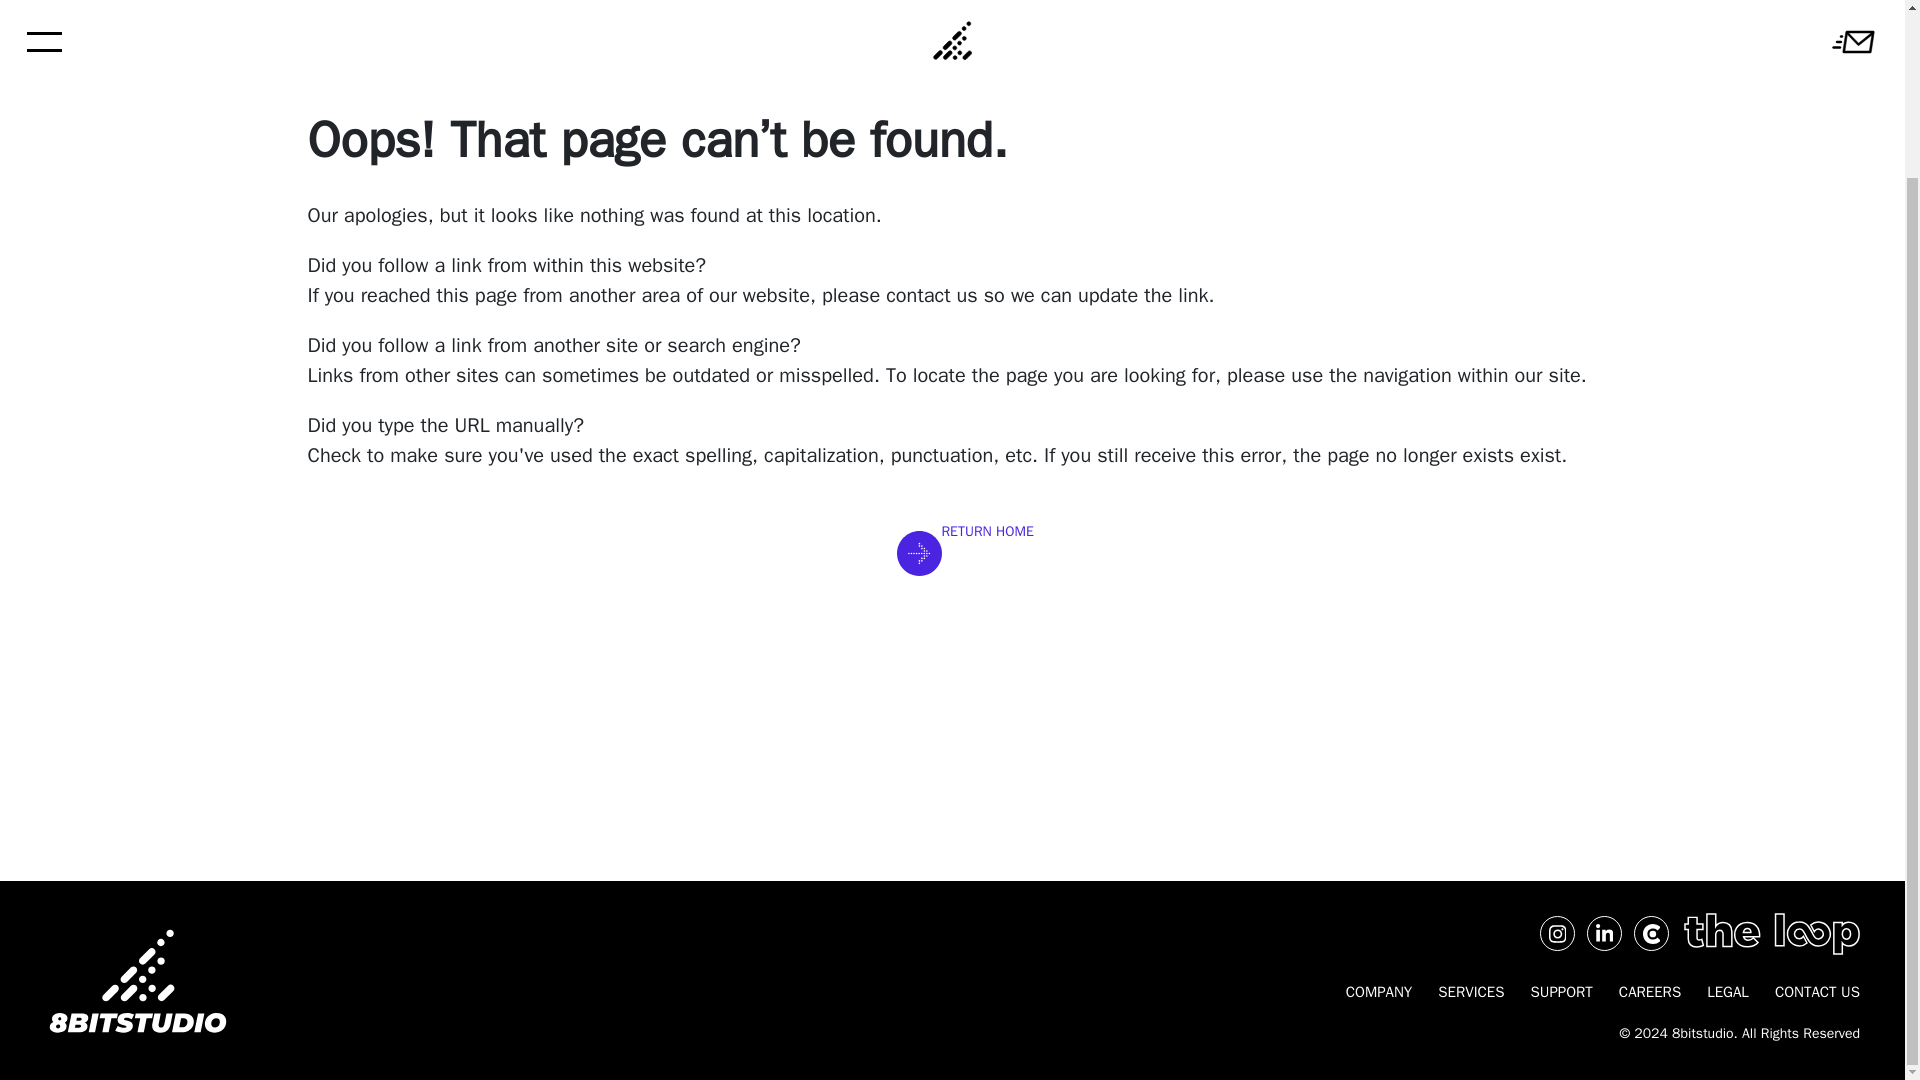  What do you see at coordinates (1728, 992) in the screenshot?
I see `LEGAL` at bounding box center [1728, 992].